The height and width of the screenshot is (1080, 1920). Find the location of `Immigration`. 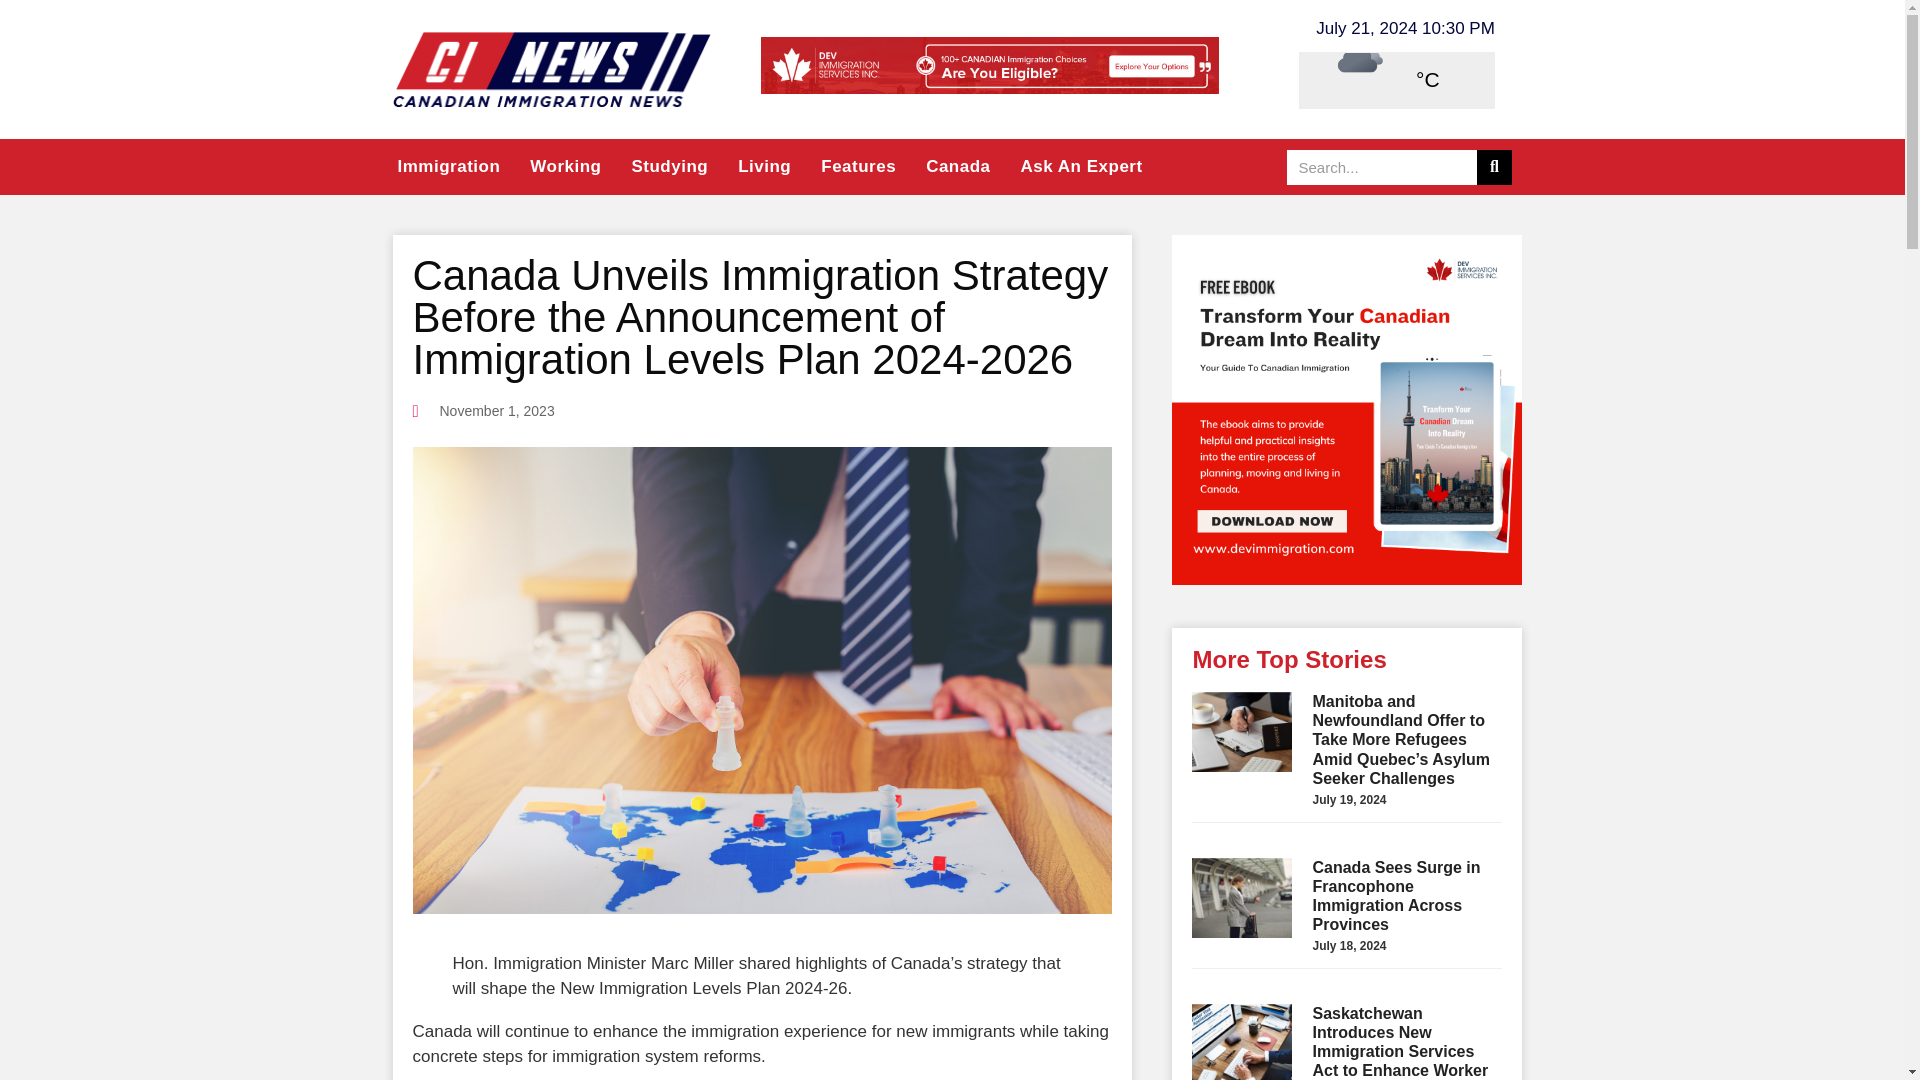

Immigration is located at coordinates (448, 167).